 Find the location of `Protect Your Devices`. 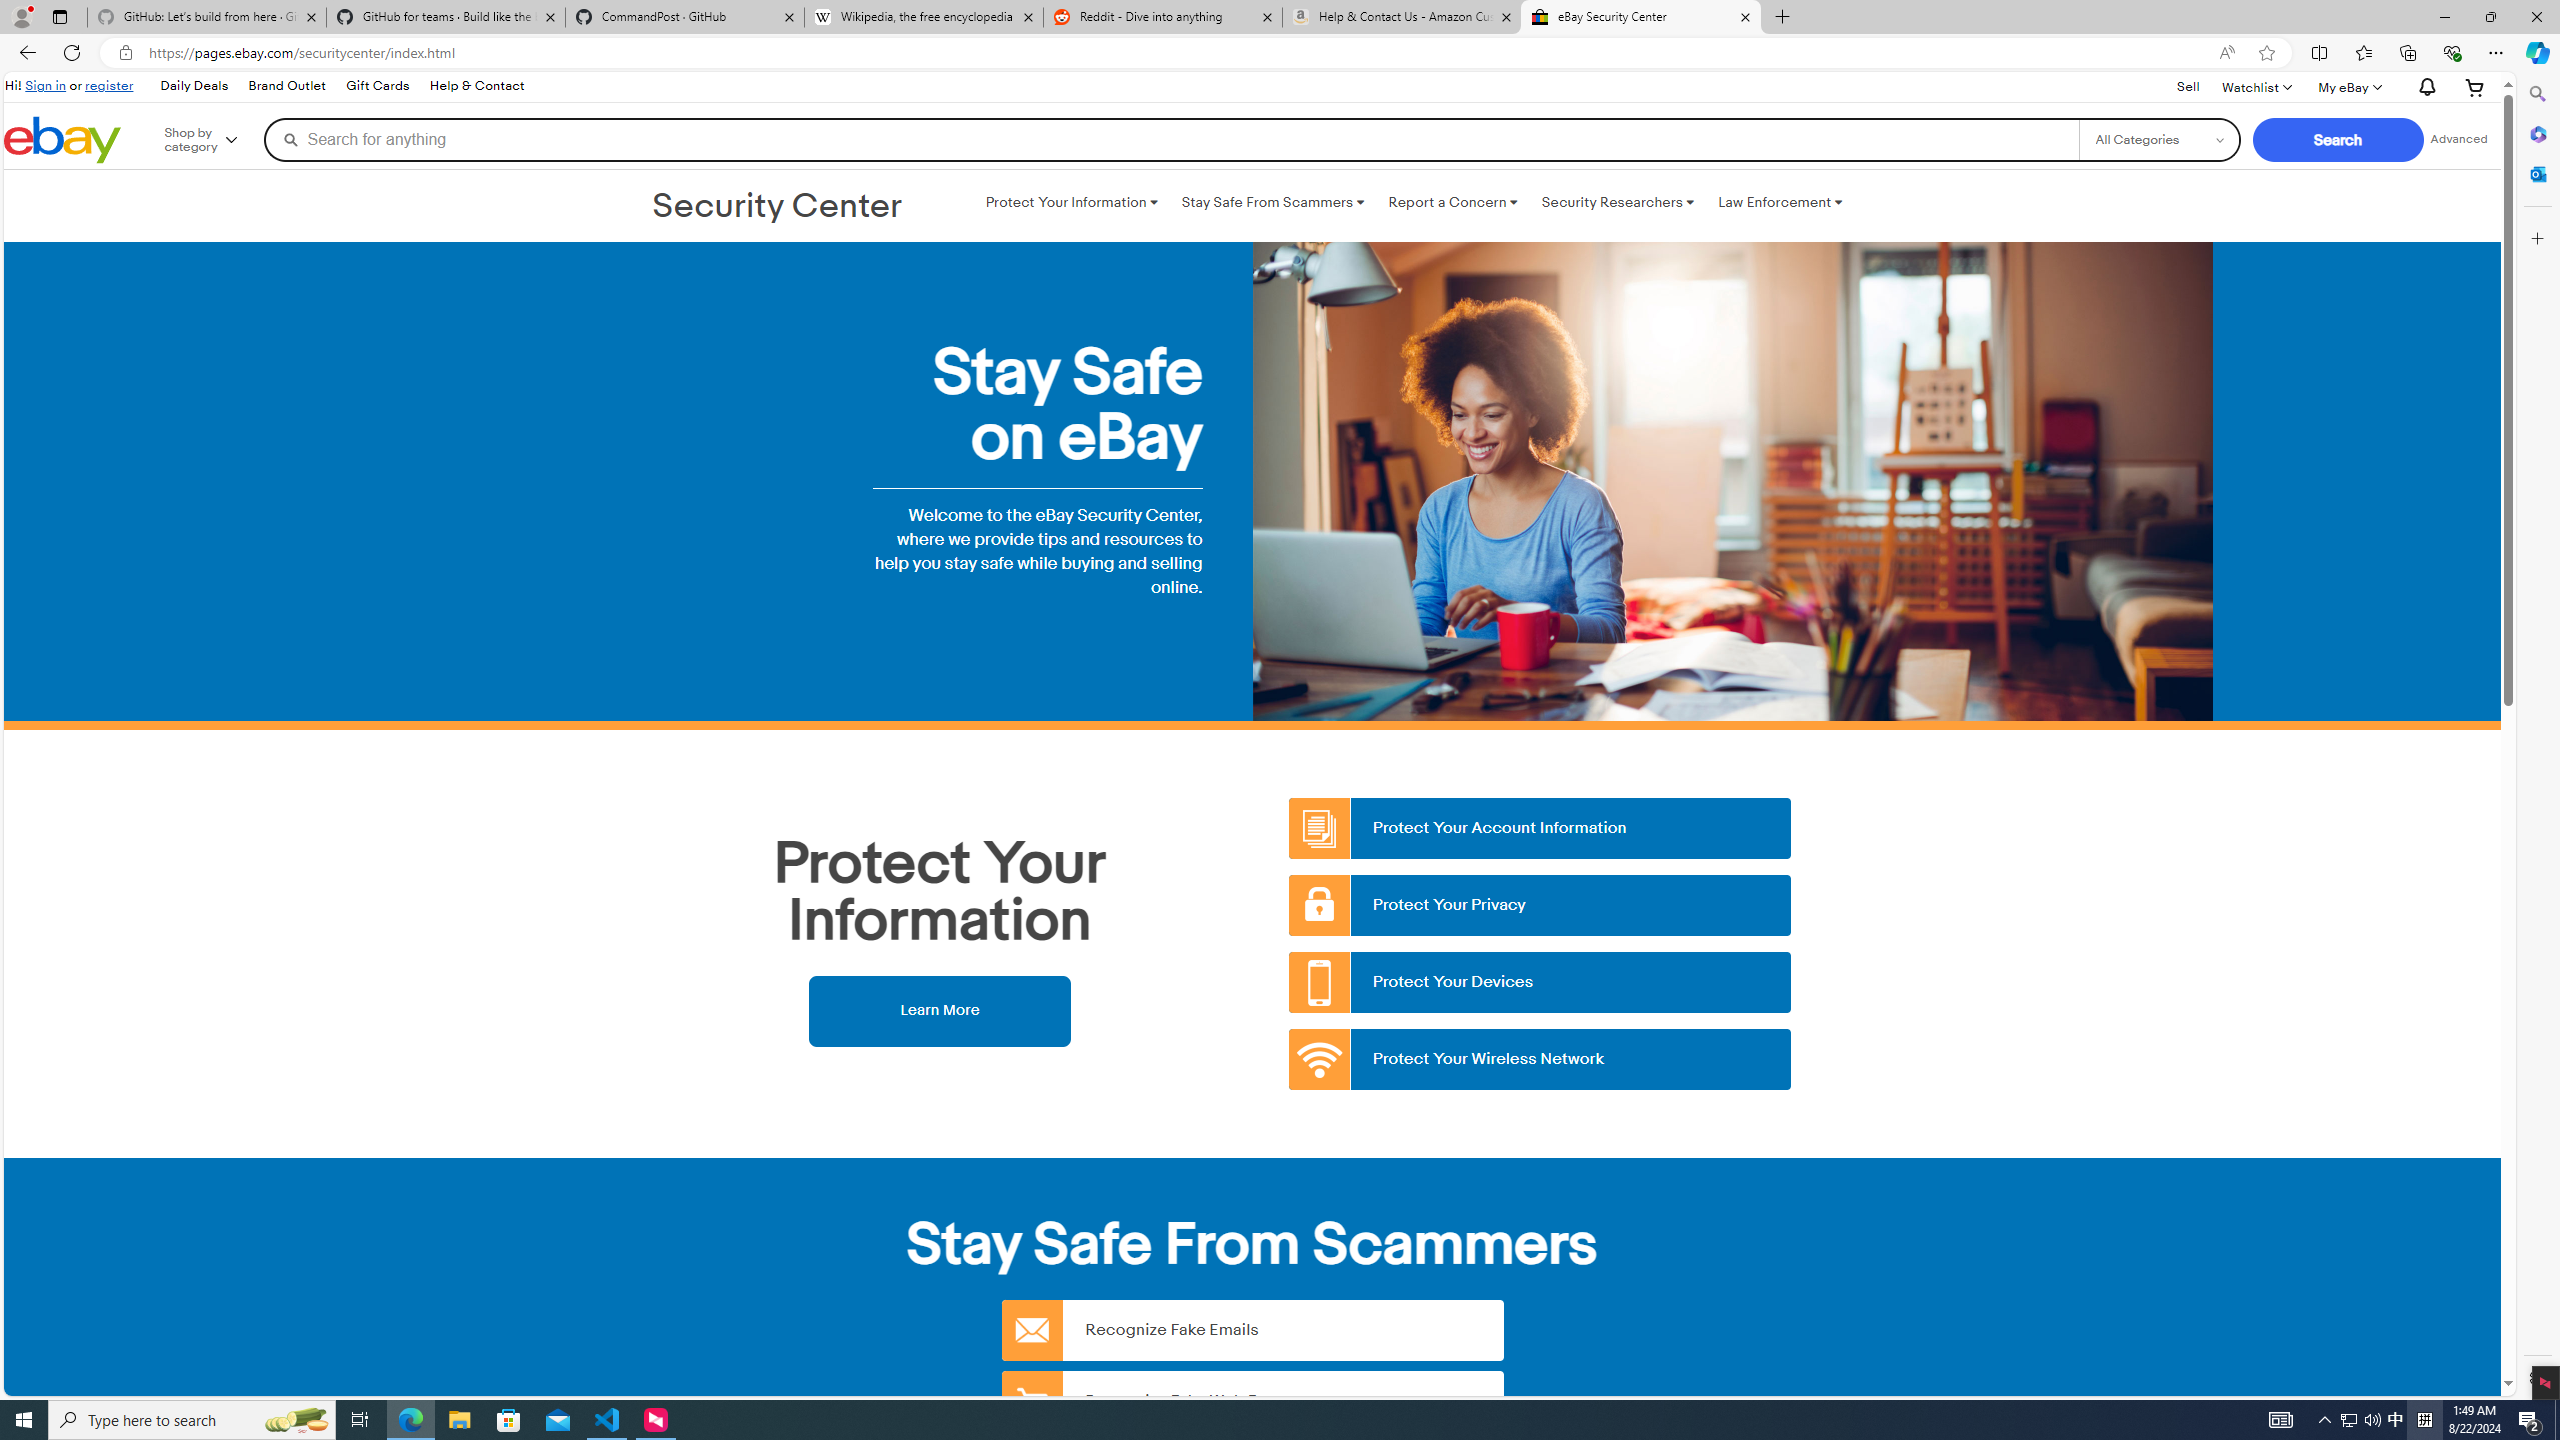

Protect Your Devices is located at coordinates (1541, 982).